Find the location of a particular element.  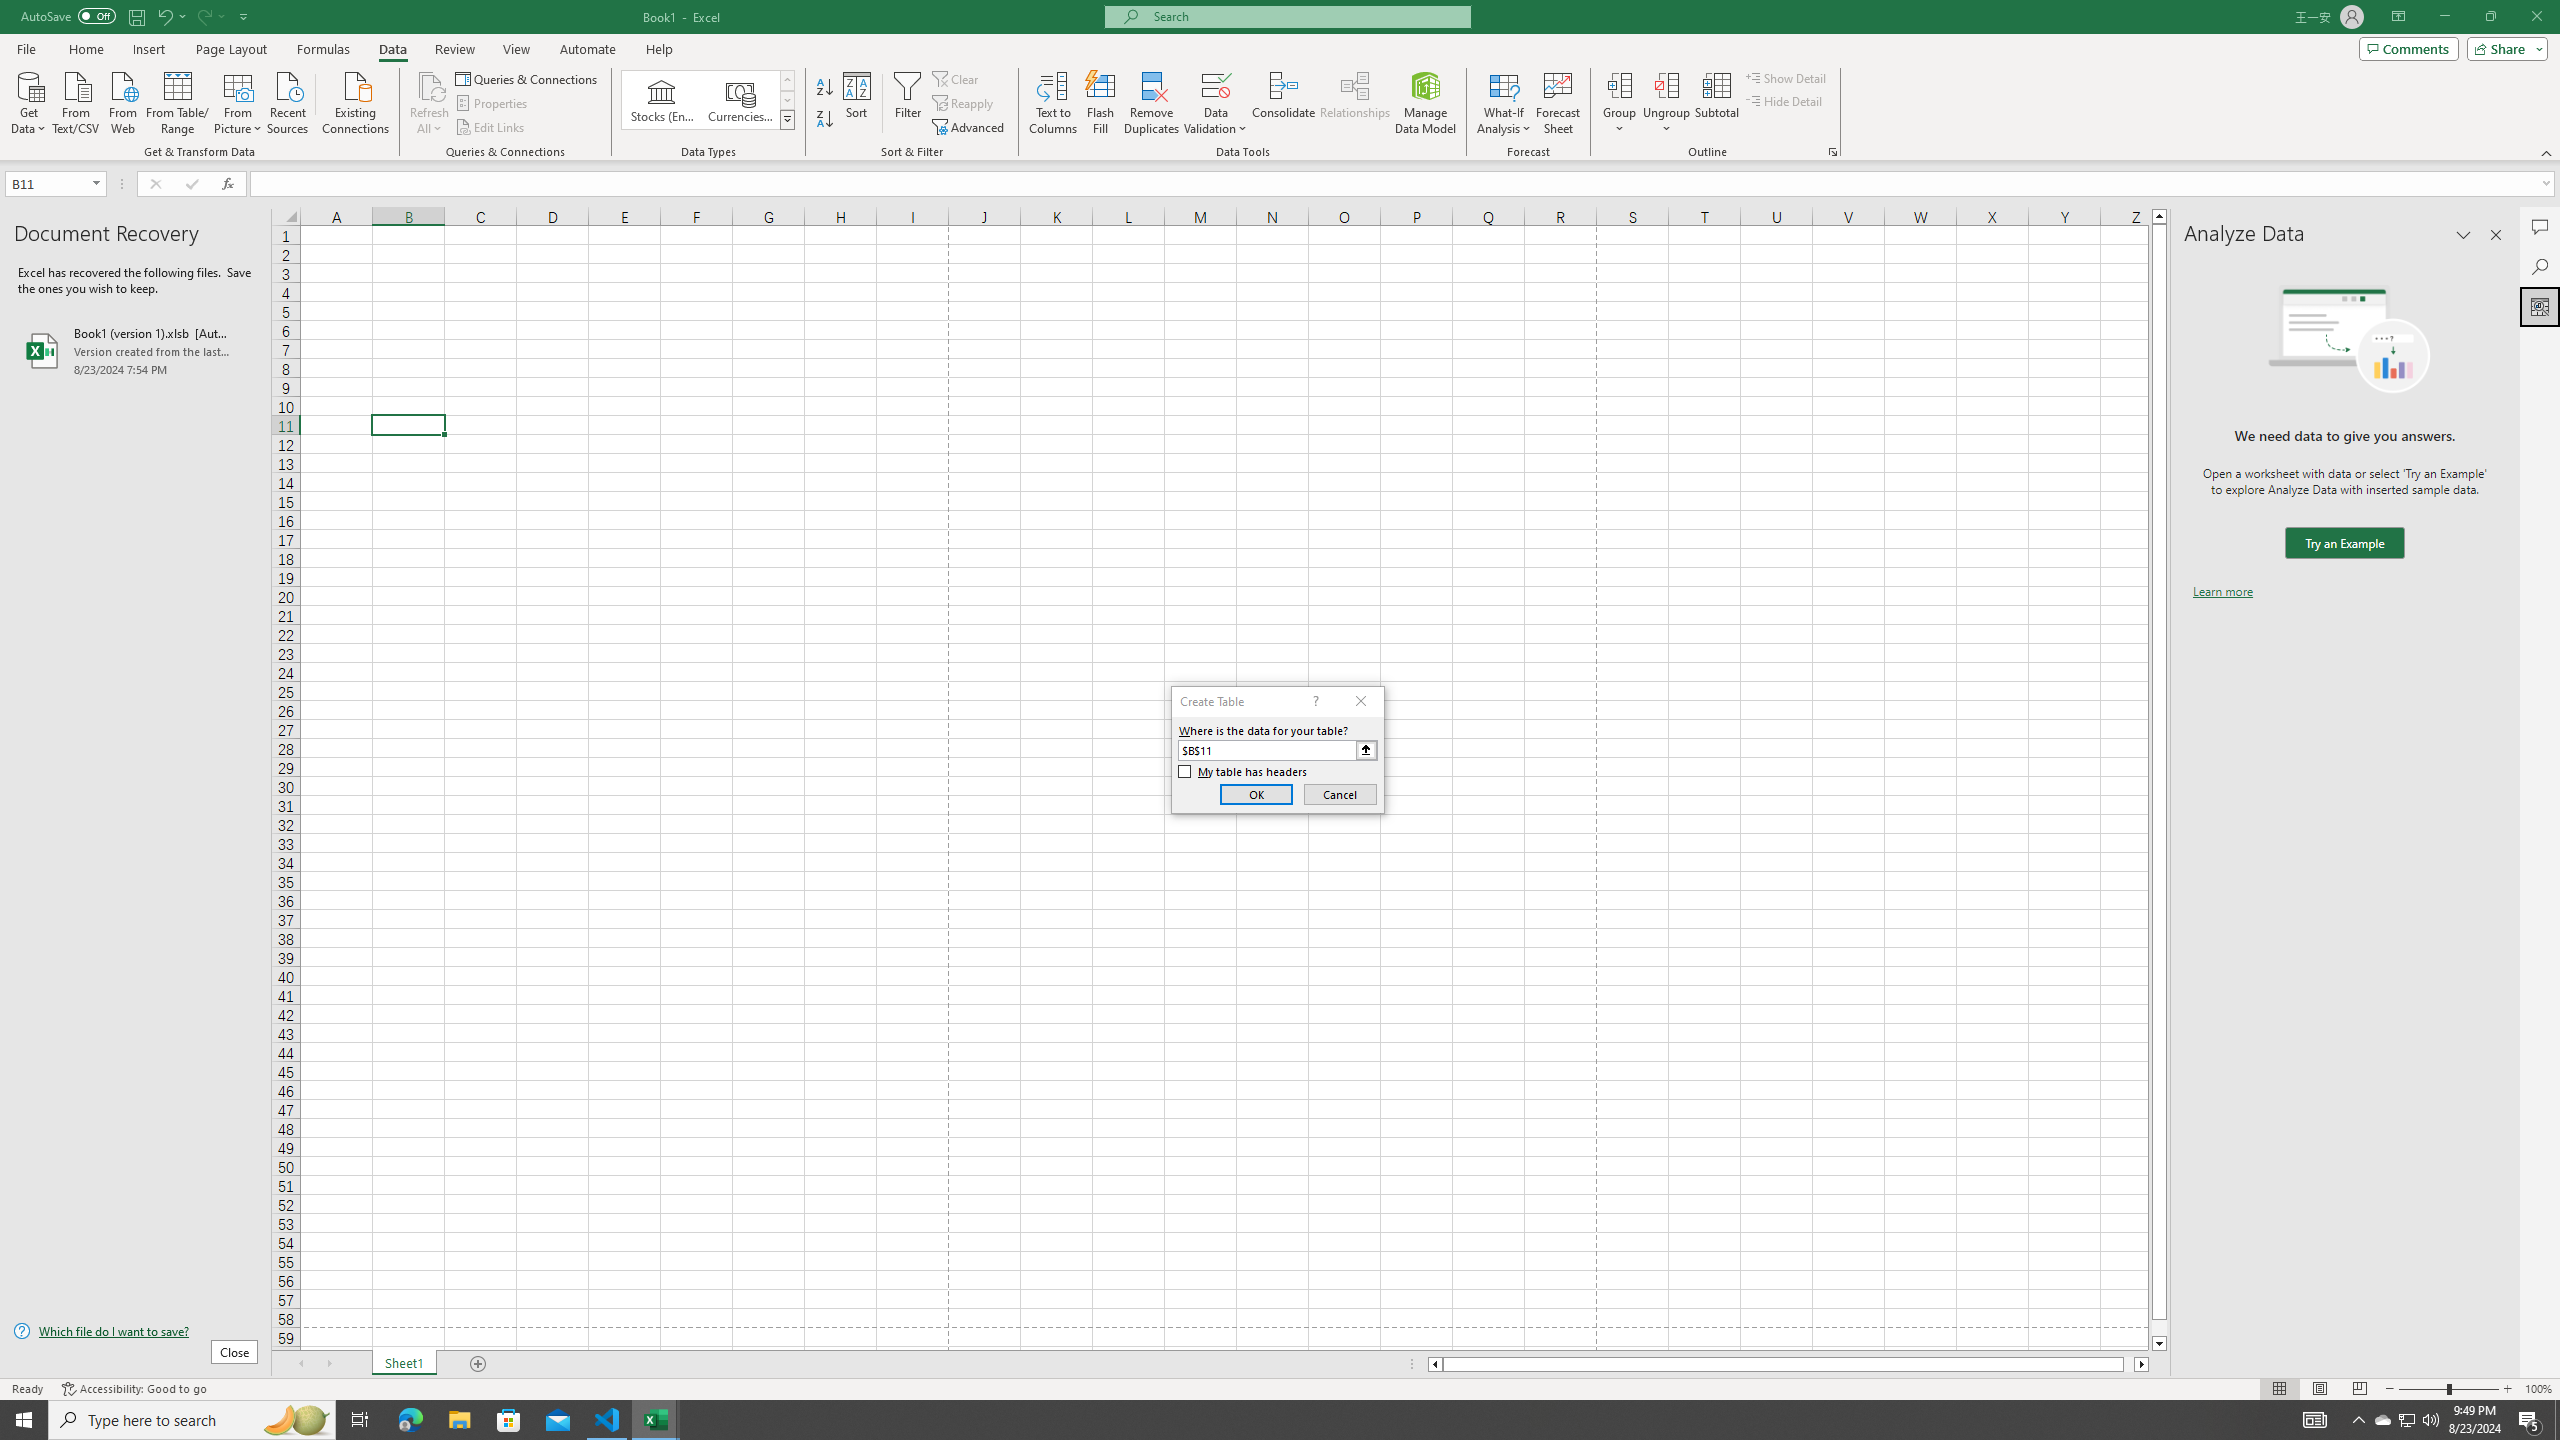

Remove Duplicates is located at coordinates (1152, 103).